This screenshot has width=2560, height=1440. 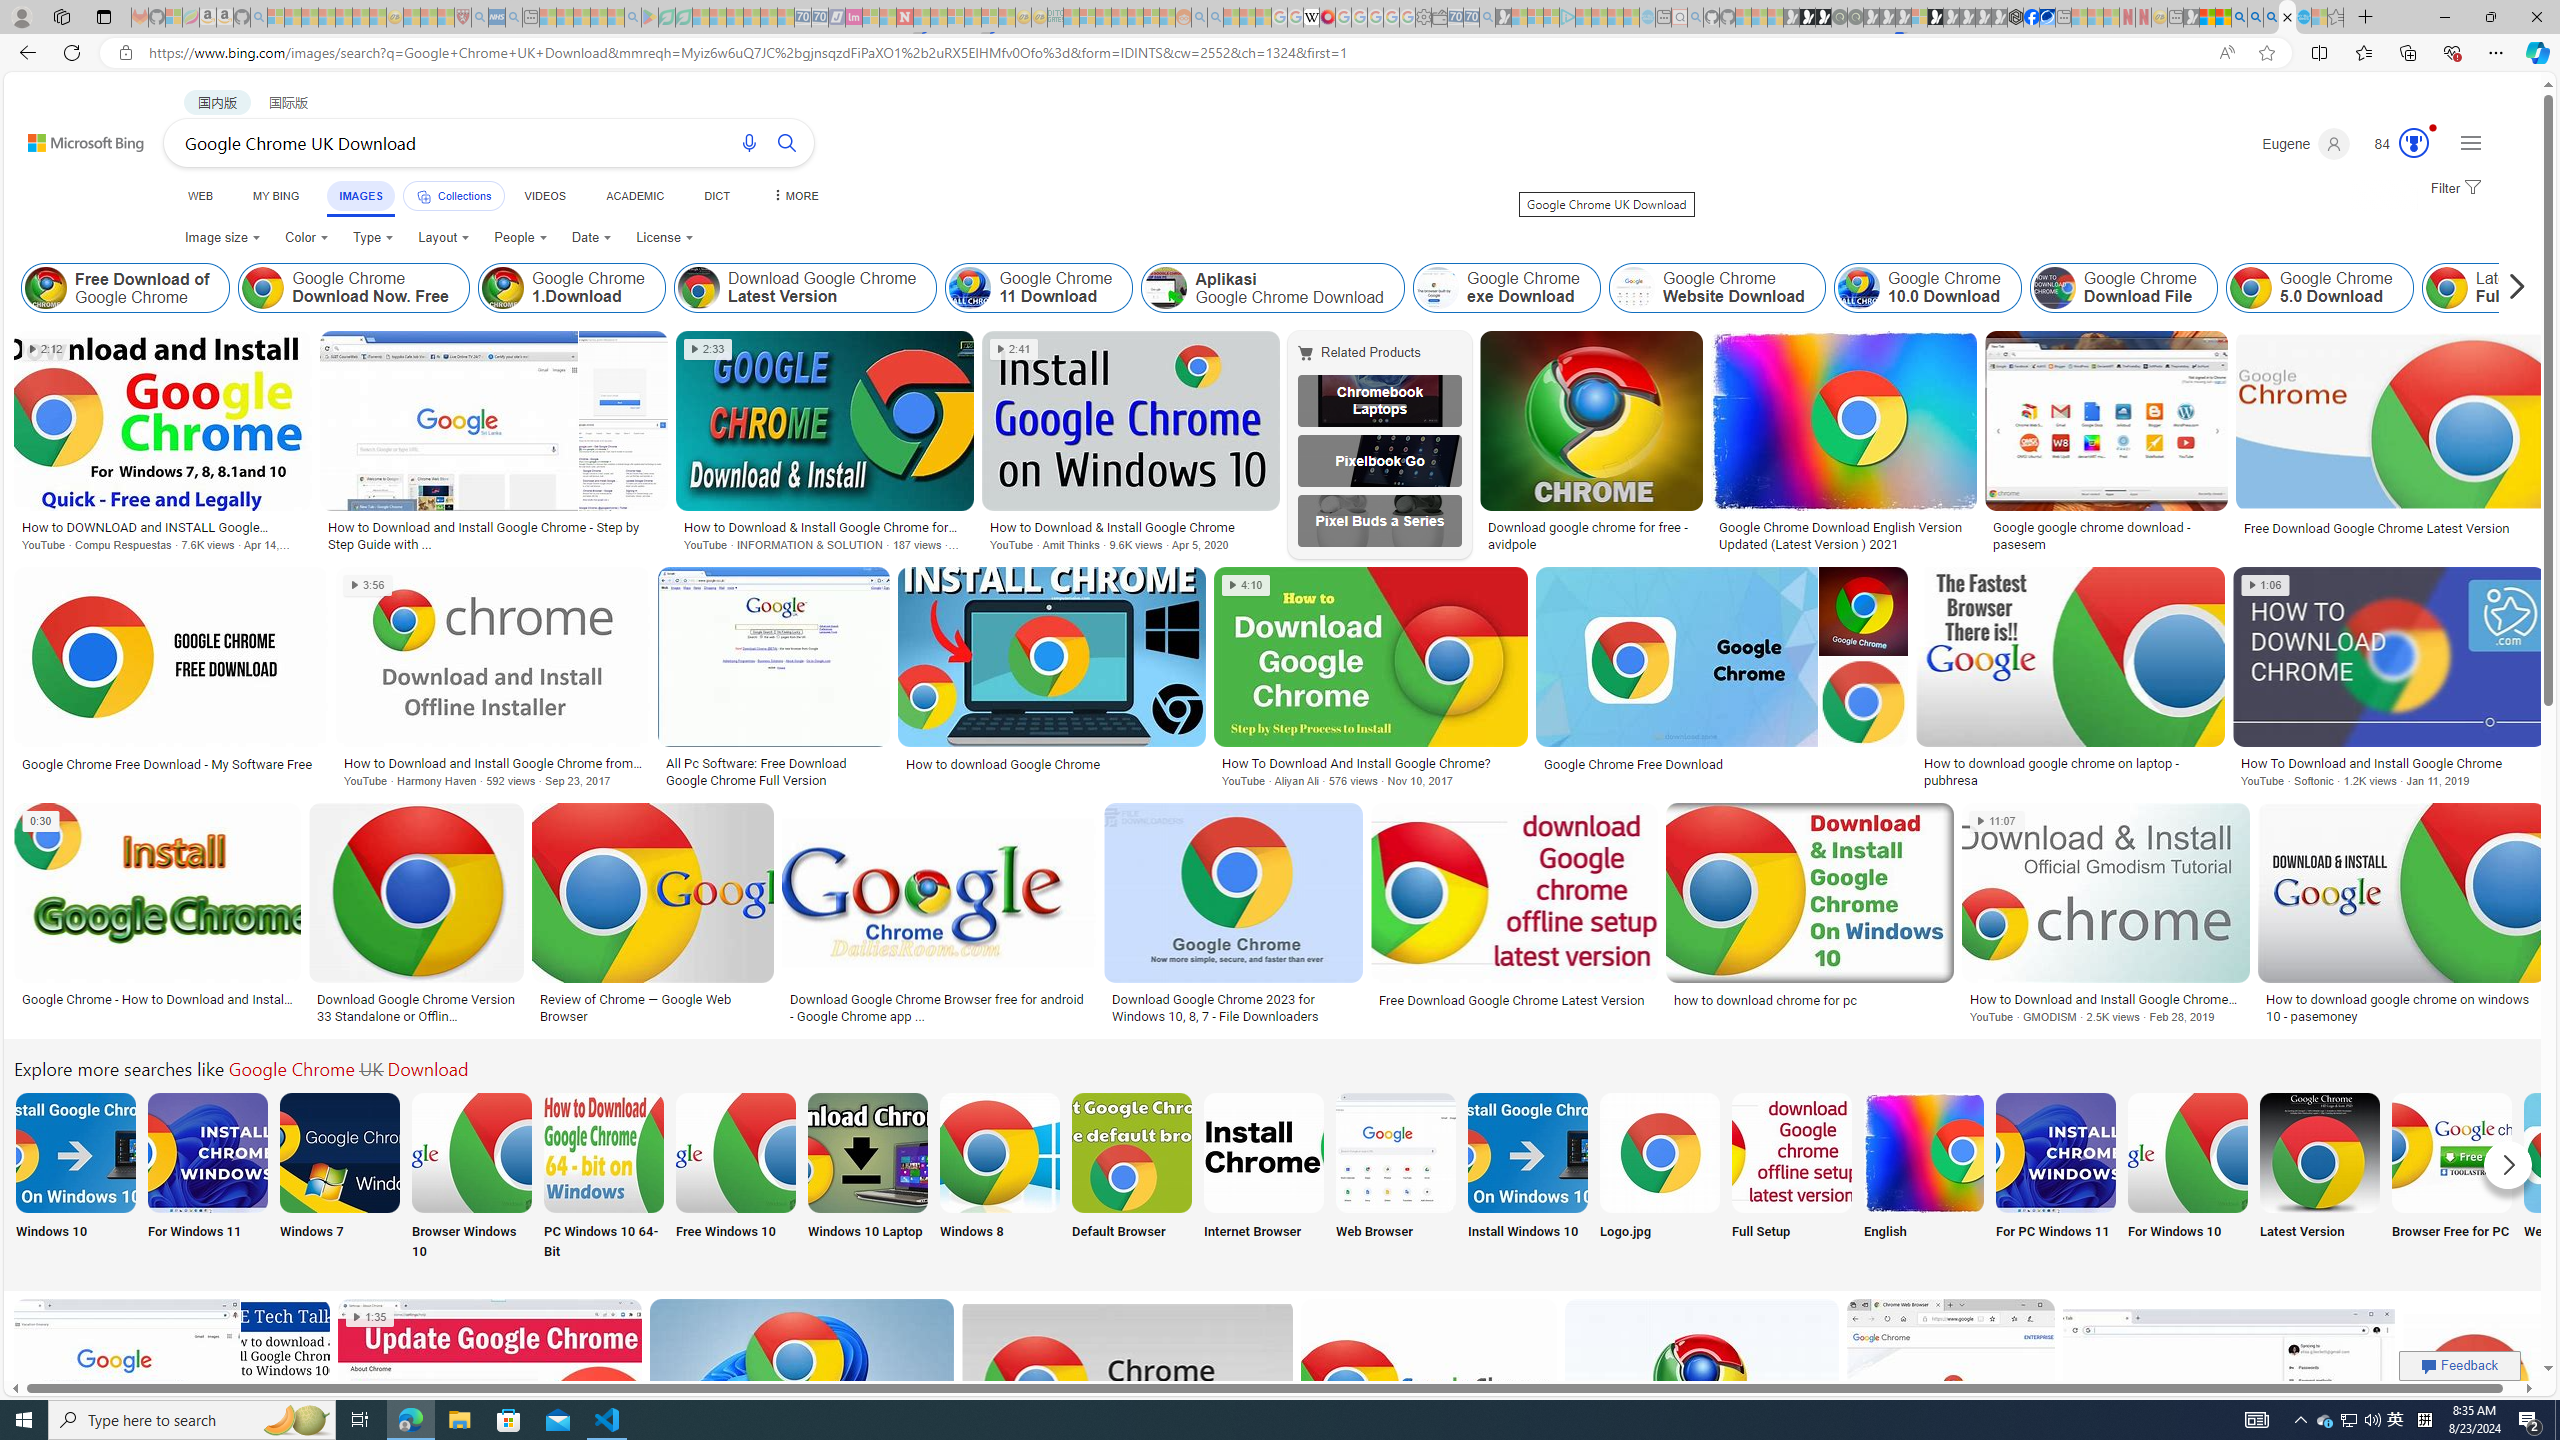 I want to click on Windows 10, so click(x=74, y=1178).